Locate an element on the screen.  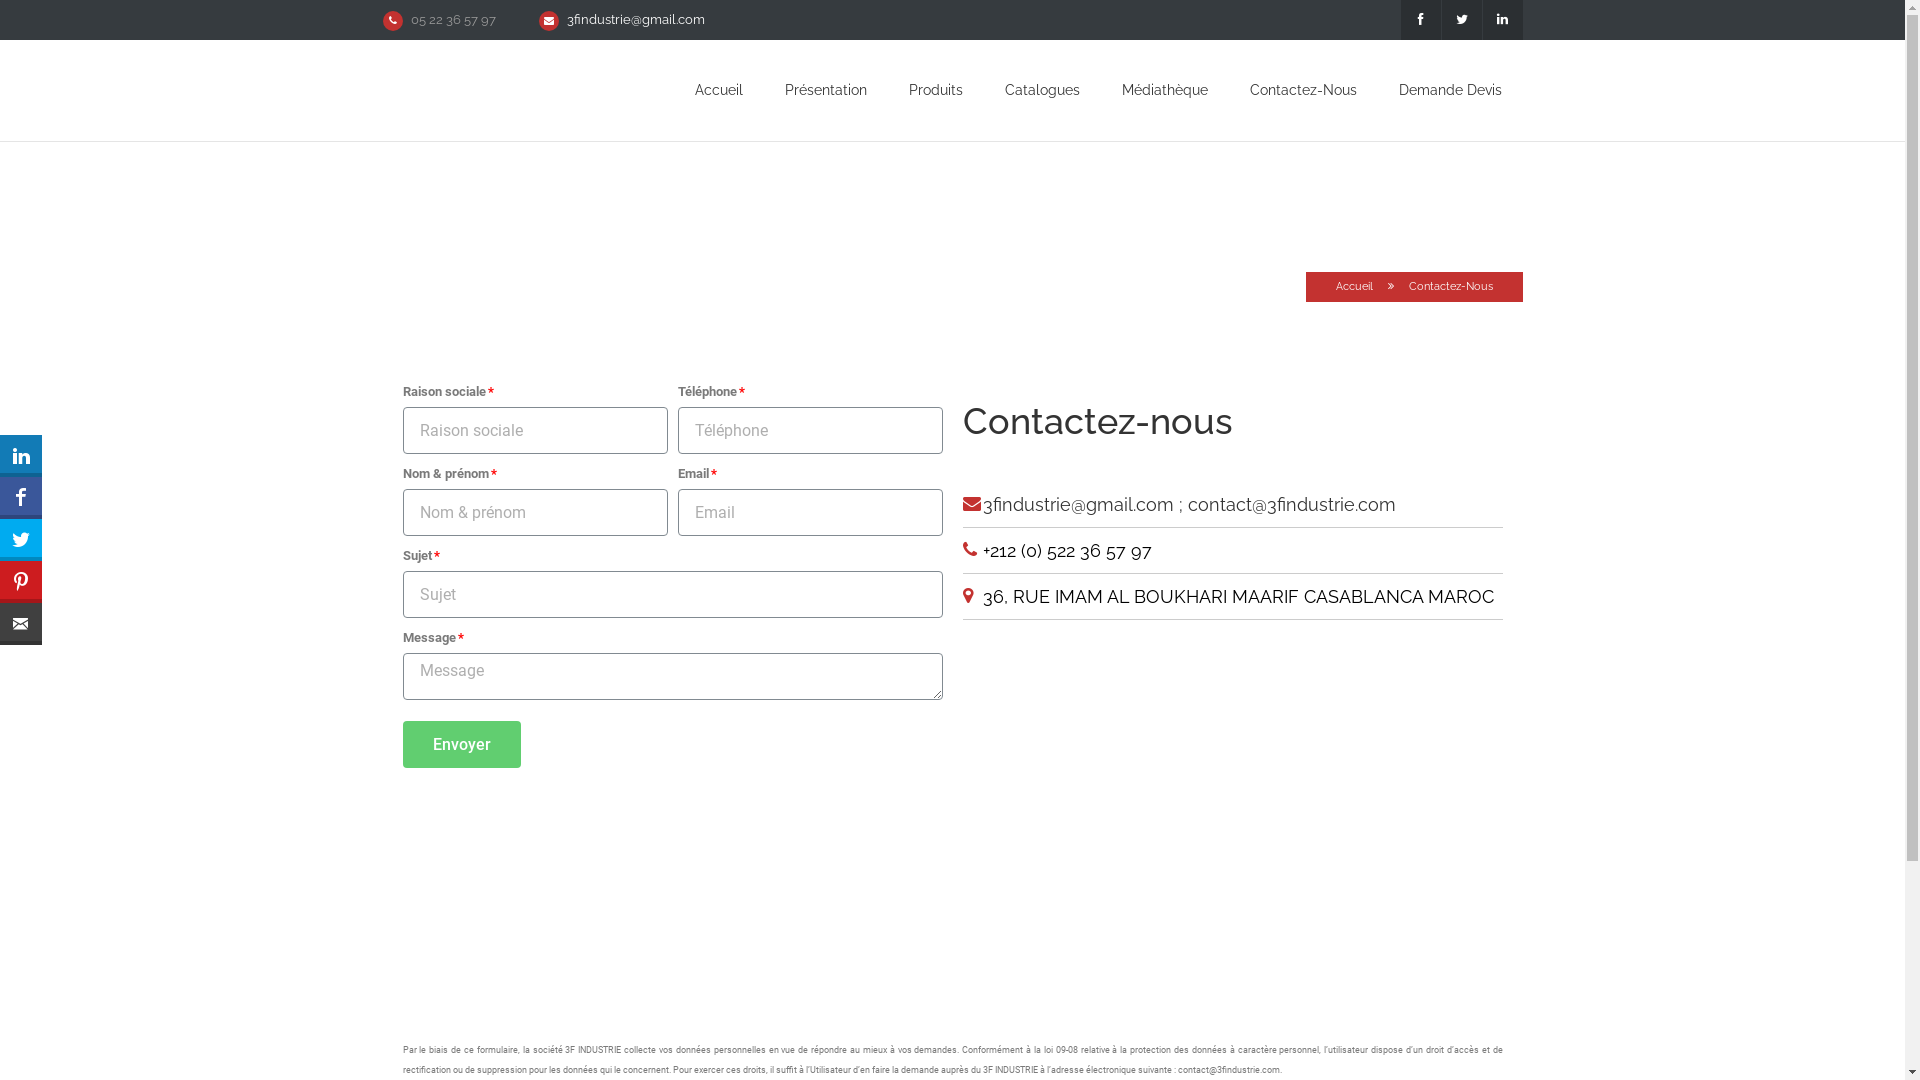
Demande Devis is located at coordinates (1450, 90).